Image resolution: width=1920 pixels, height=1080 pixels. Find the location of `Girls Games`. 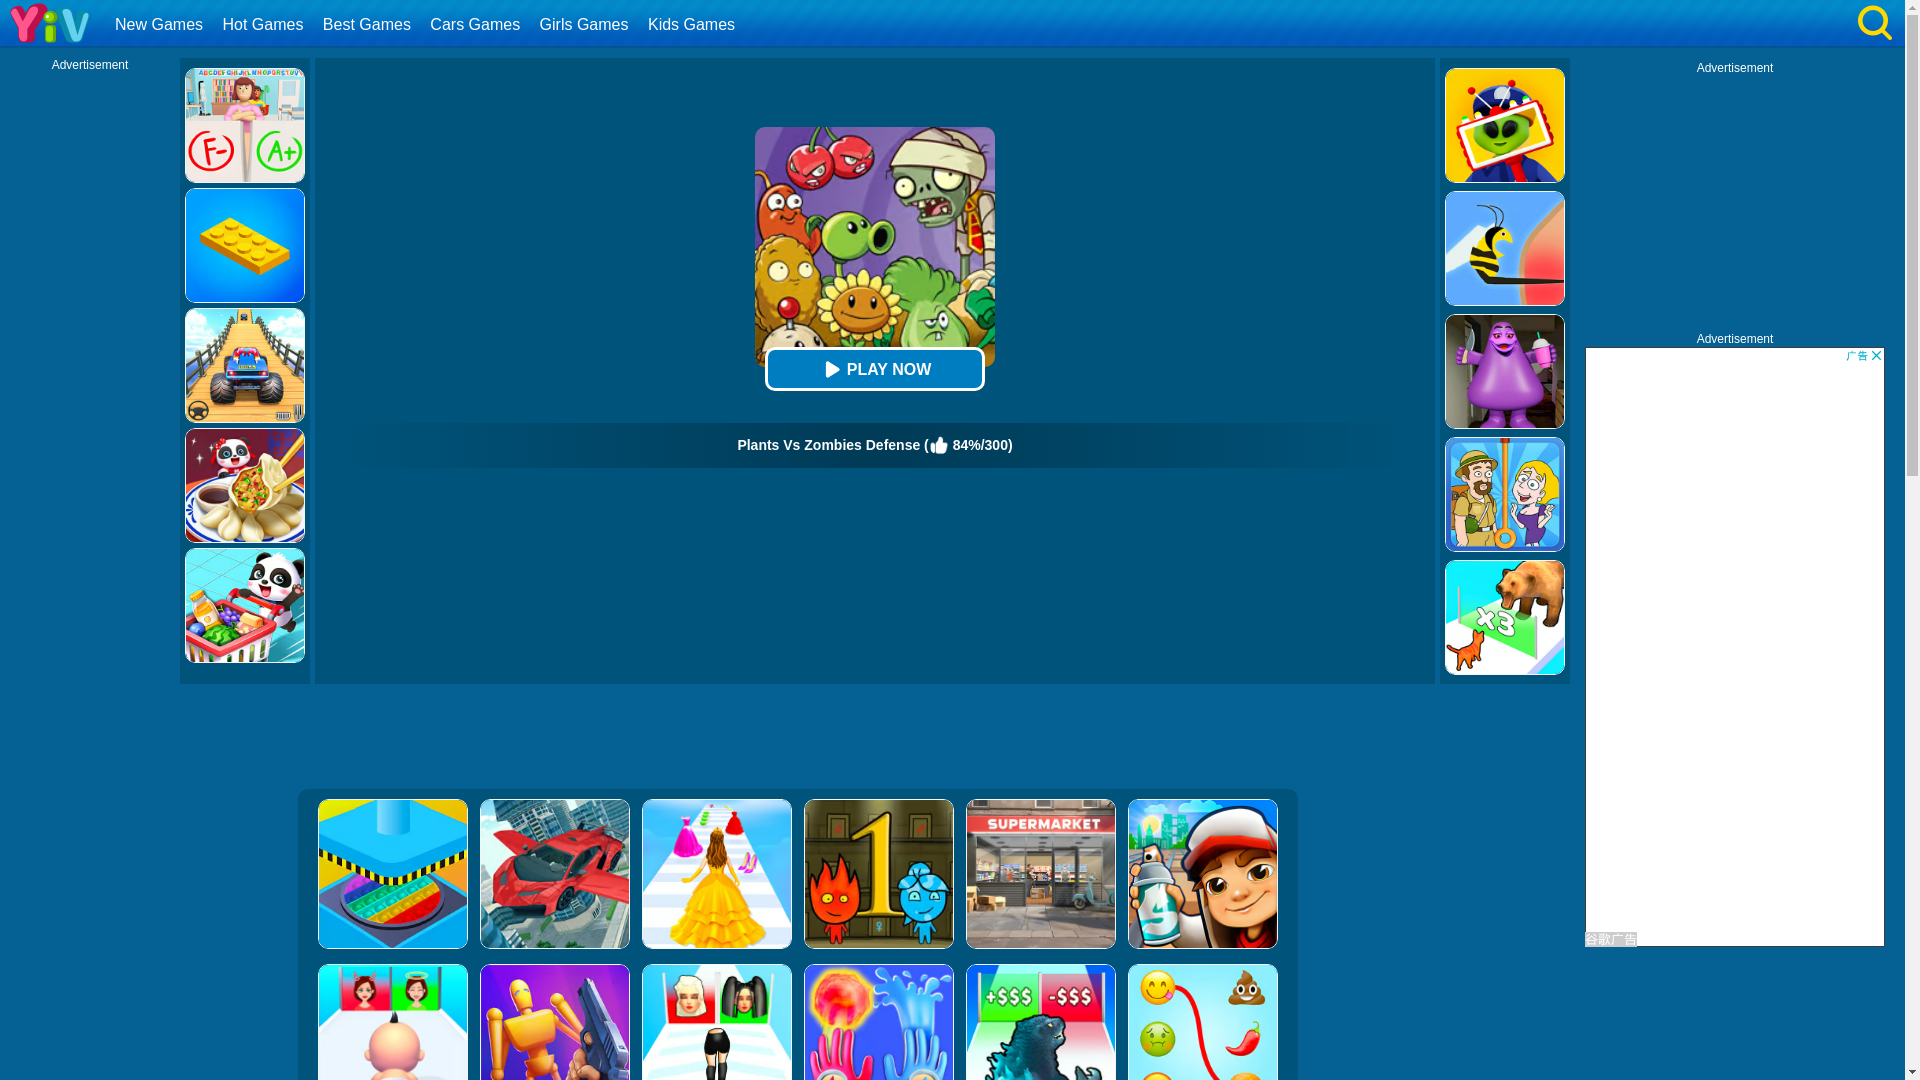

Girls Games is located at coordinates (587, 24).